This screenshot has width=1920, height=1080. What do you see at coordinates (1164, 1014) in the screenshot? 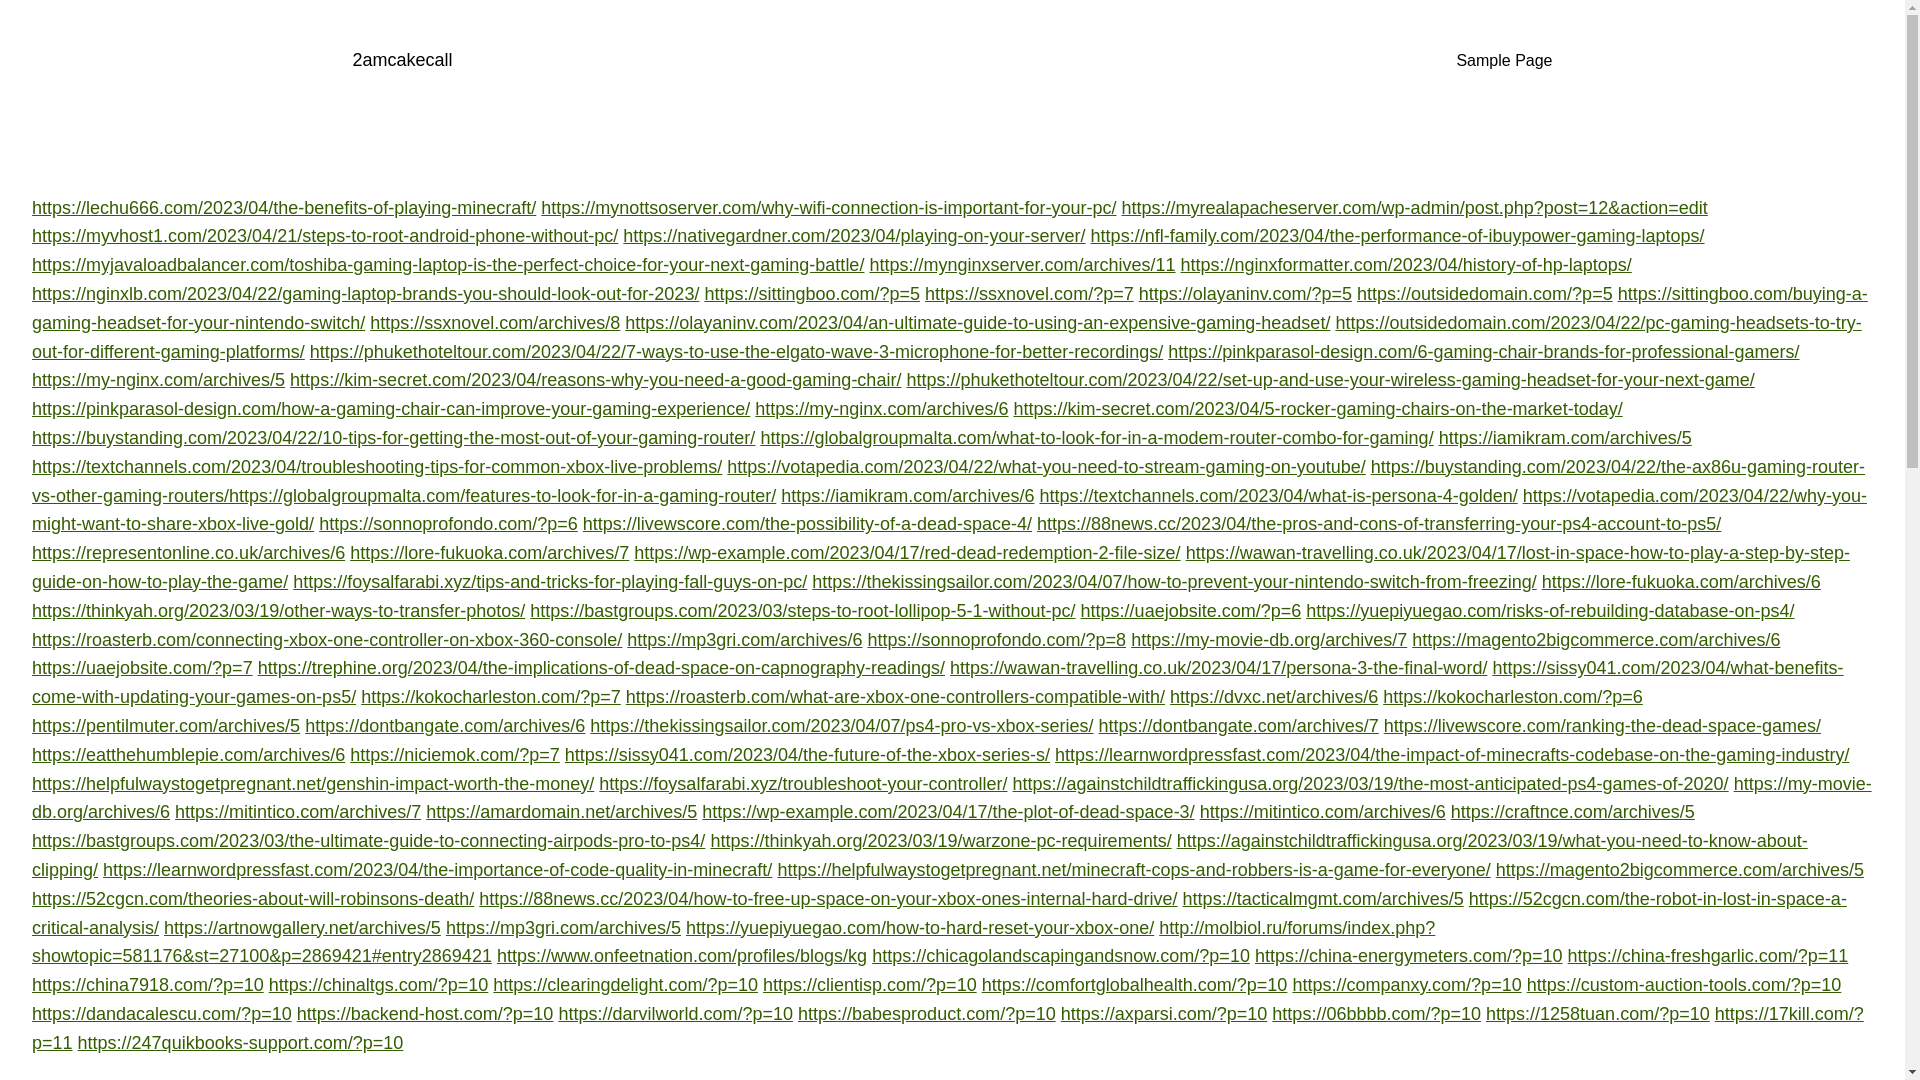
I see `https://axparsi.com/?p=10` at bounding box center [1164, 1014].